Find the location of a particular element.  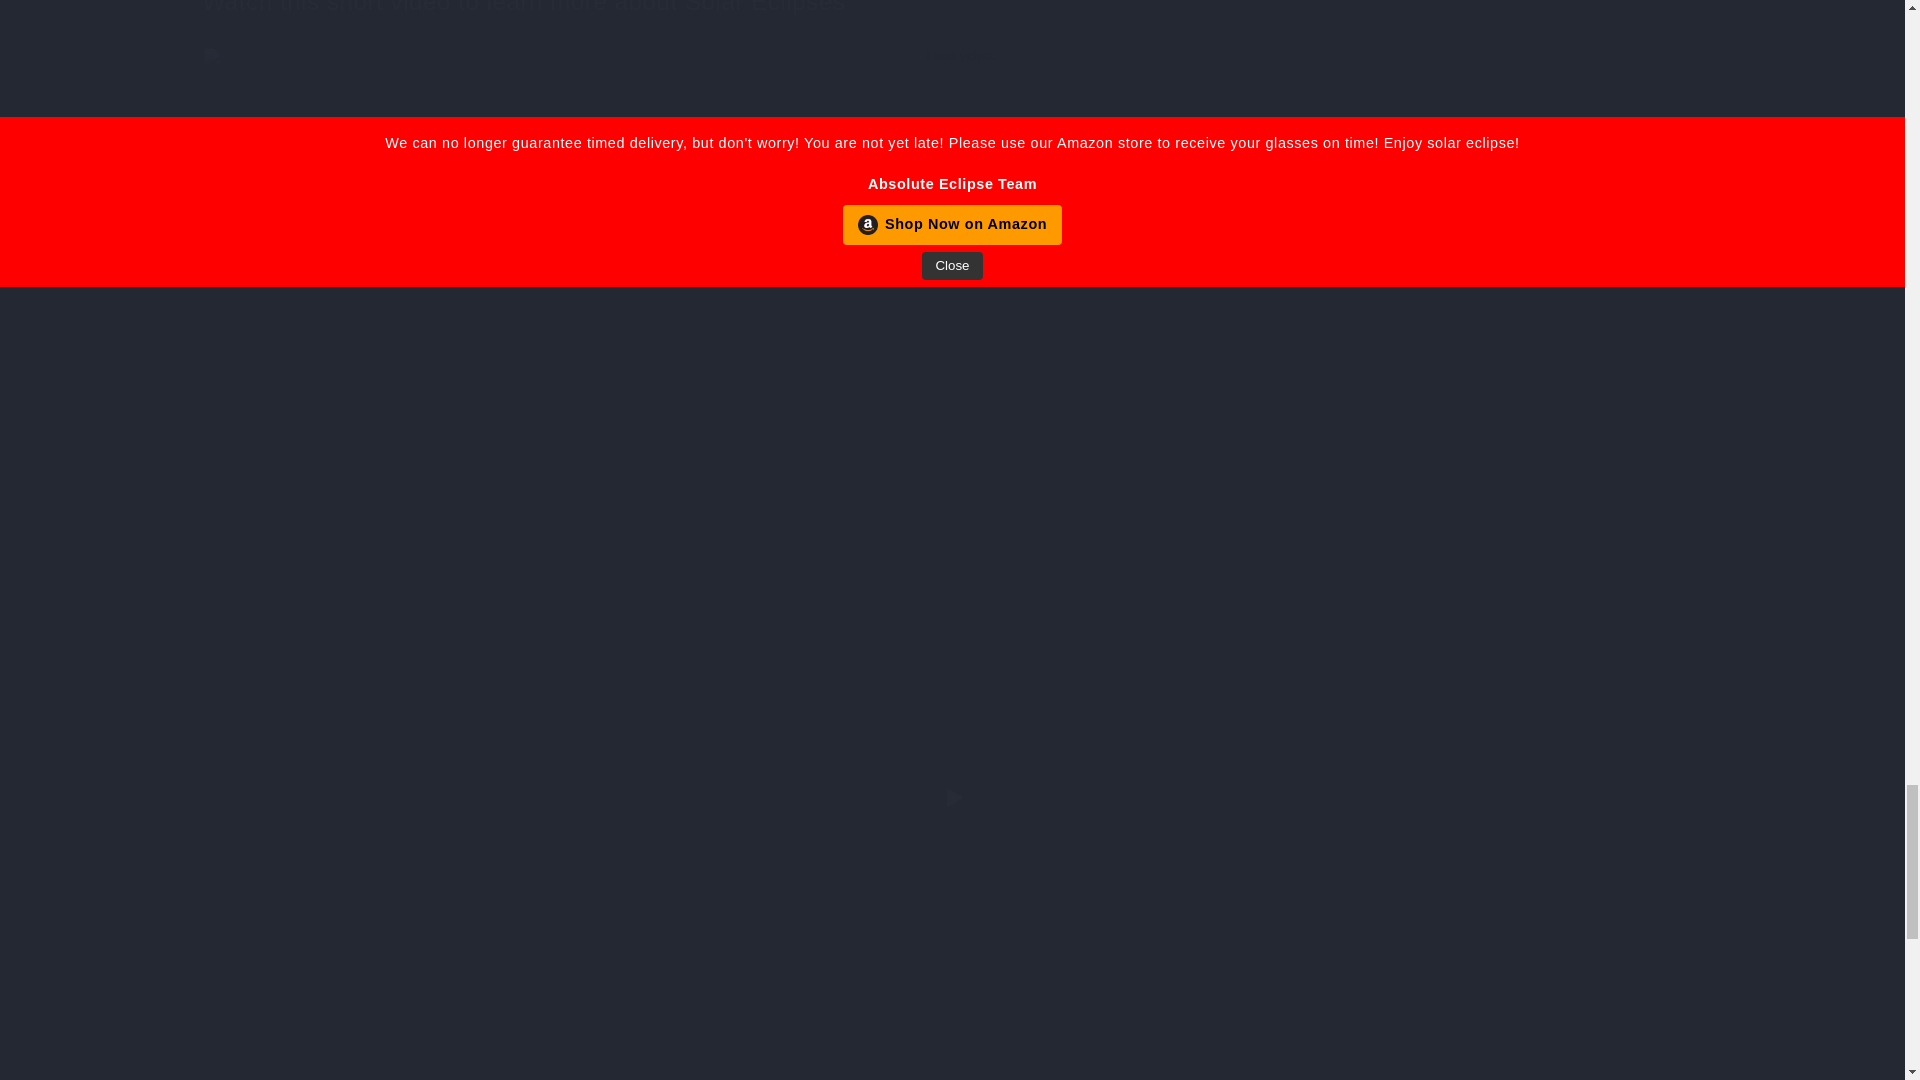

Watch this short video to learn more about Solar Eclipses is located at coordinates (951, 8).